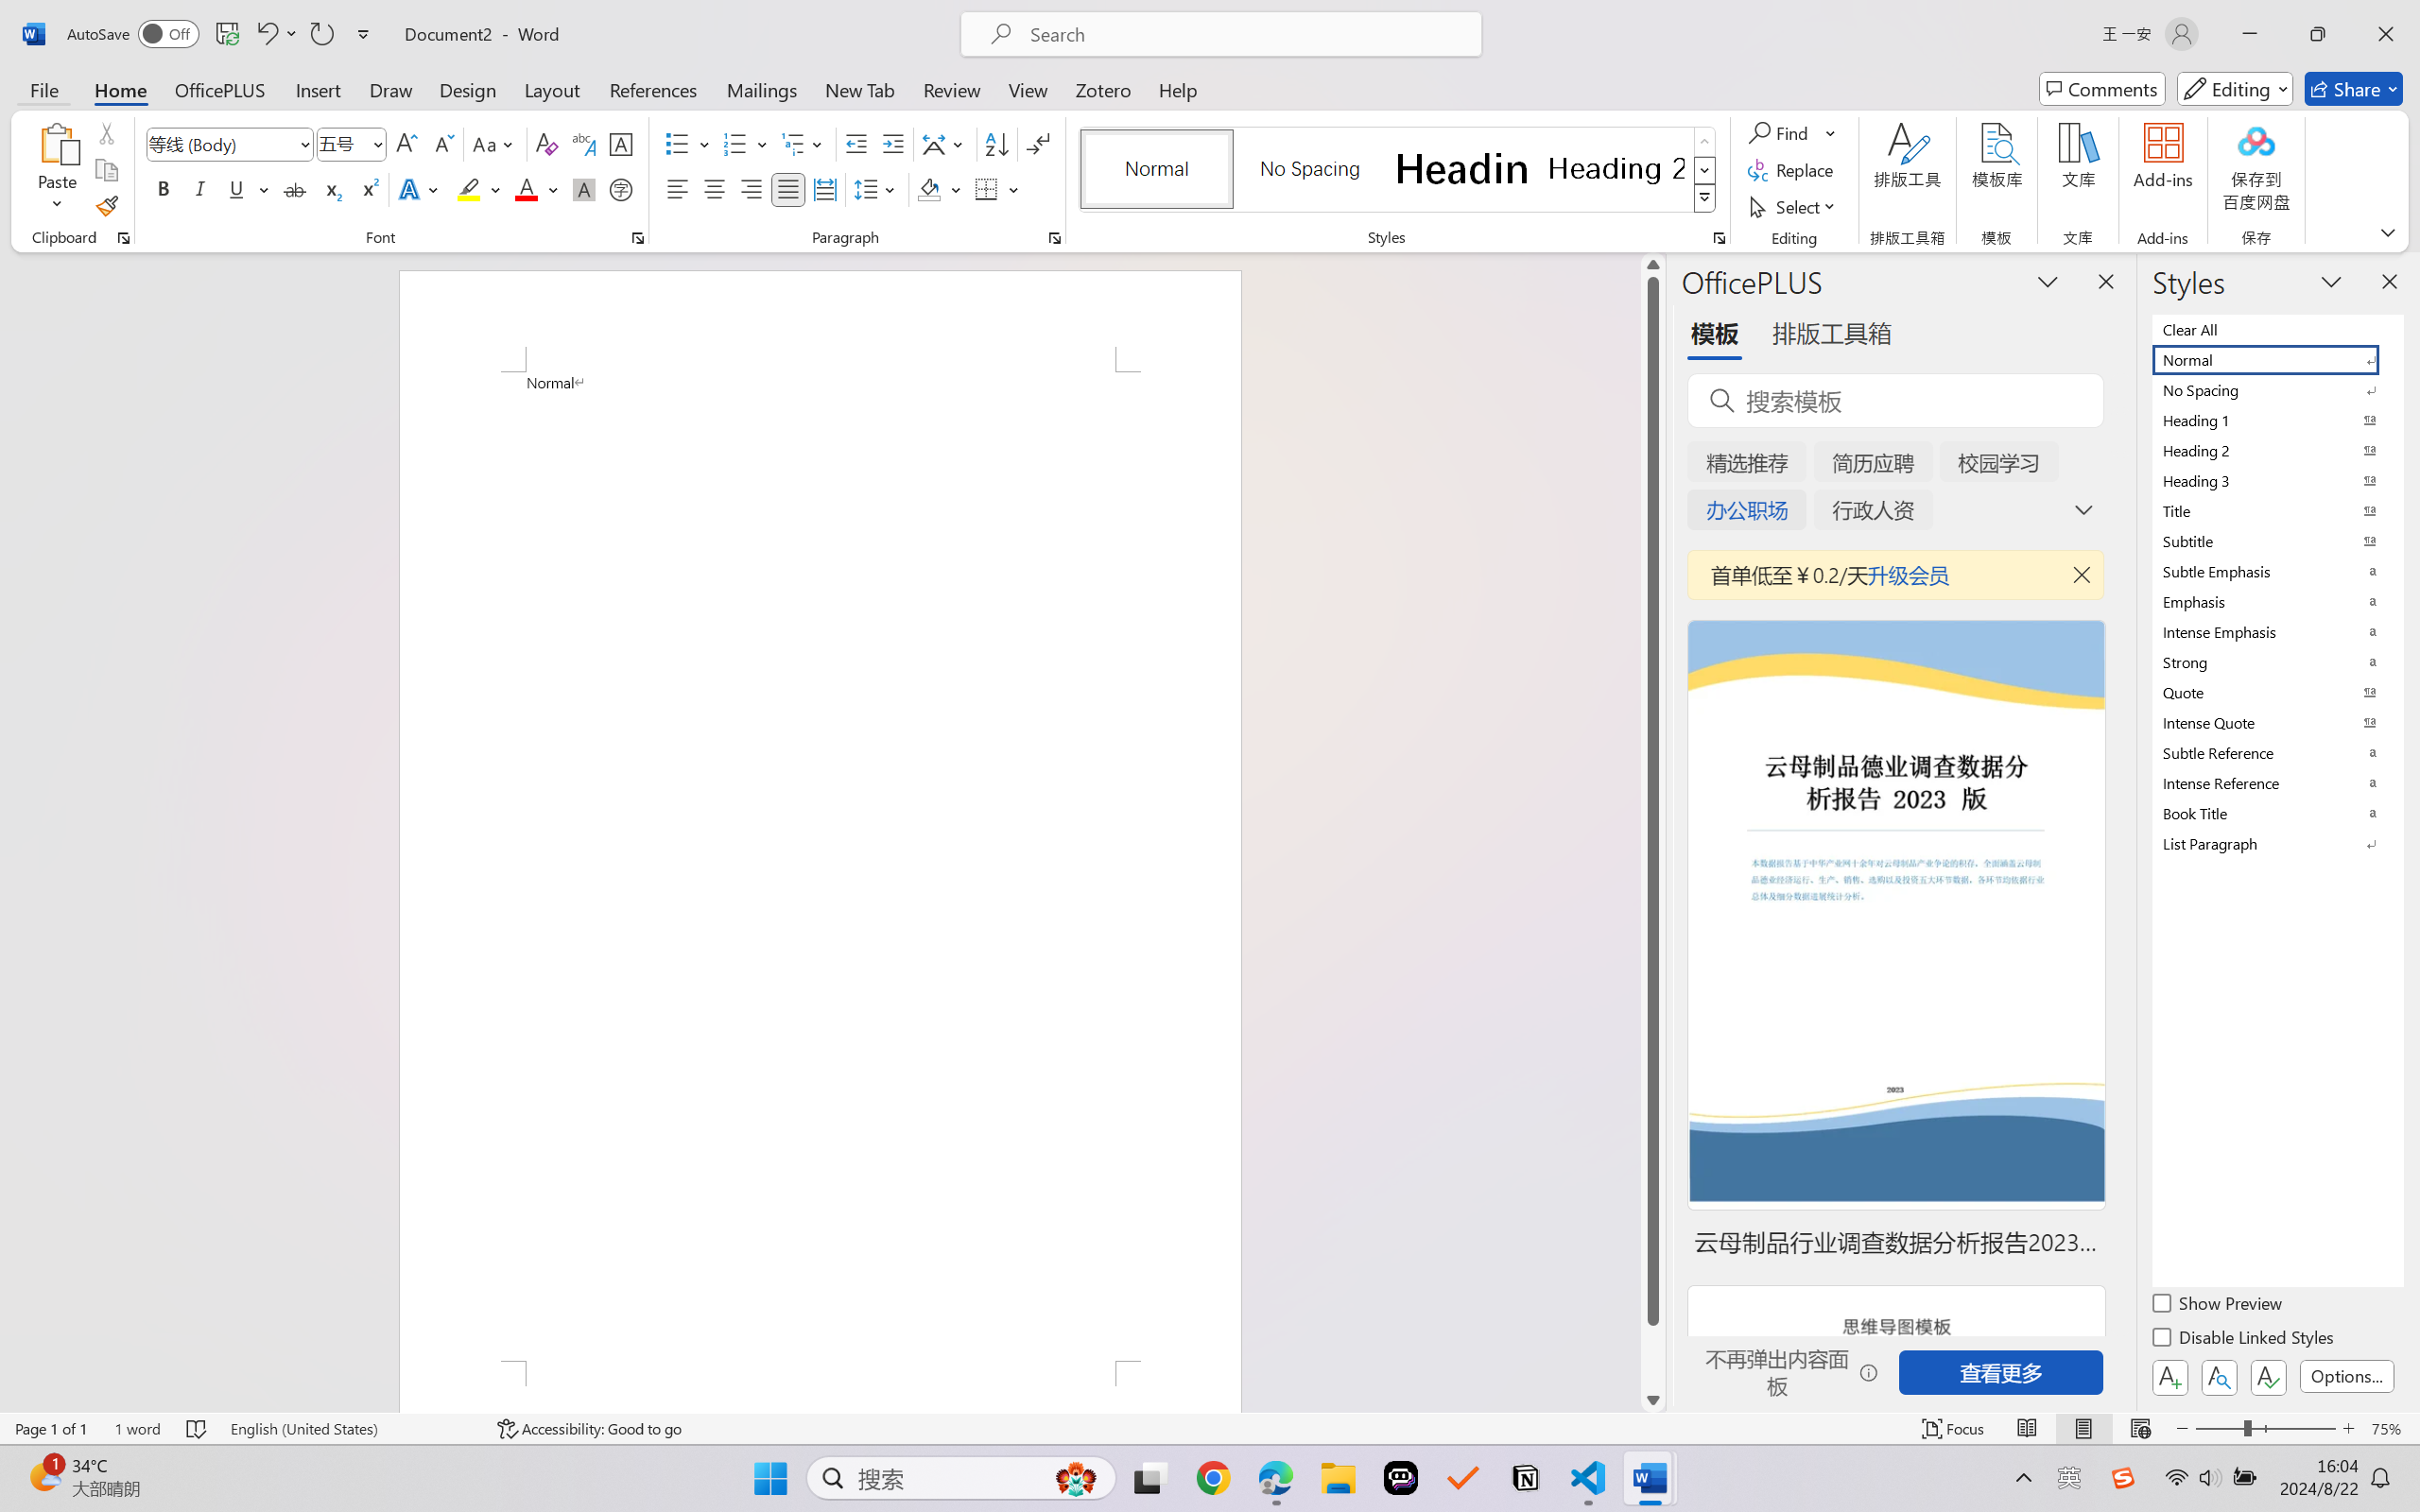 The image size is (2420, 1512). I want to click on Change Case, so click(494, 144).